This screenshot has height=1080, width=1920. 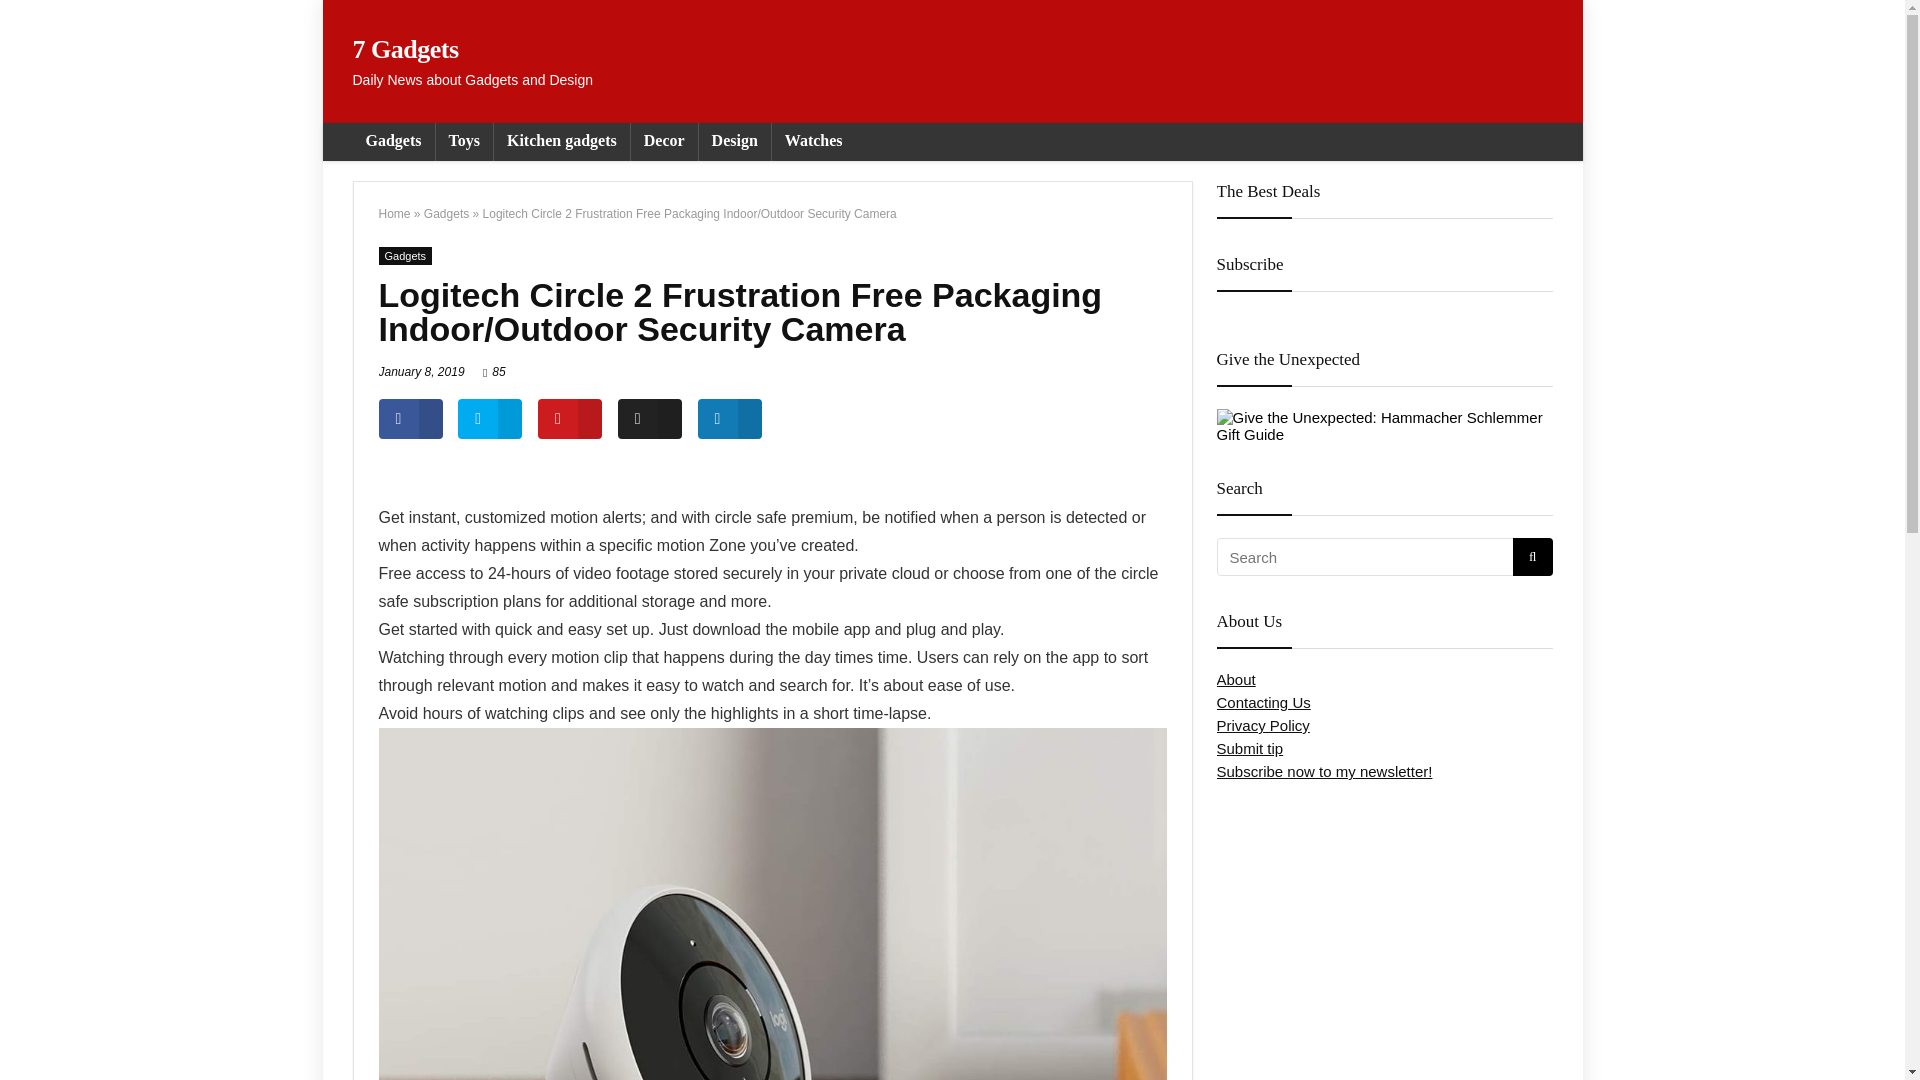 What do you see at coordinates (392, 142) in the screenshot?
I see `Gadgets` at bounding box center [392, 142].